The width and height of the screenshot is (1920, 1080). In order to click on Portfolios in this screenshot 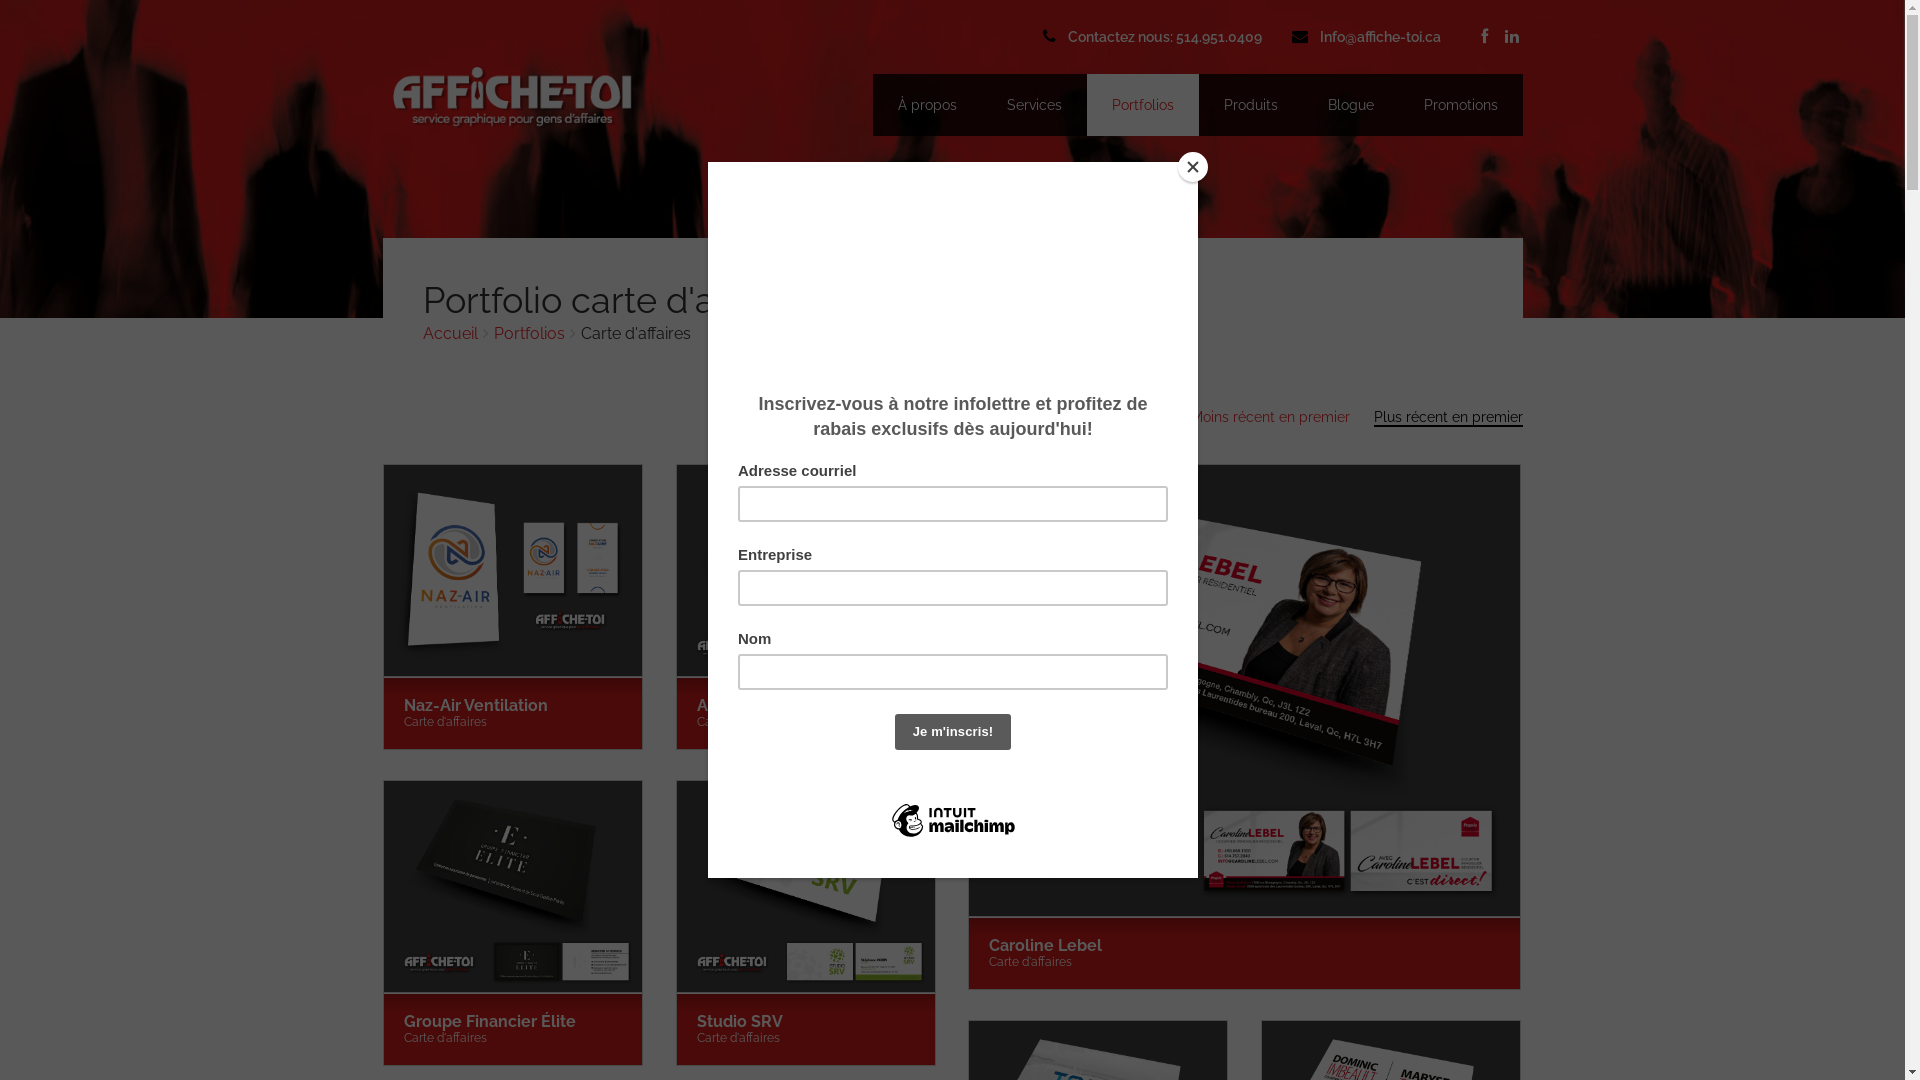, I will do `click(1142, 105)`.